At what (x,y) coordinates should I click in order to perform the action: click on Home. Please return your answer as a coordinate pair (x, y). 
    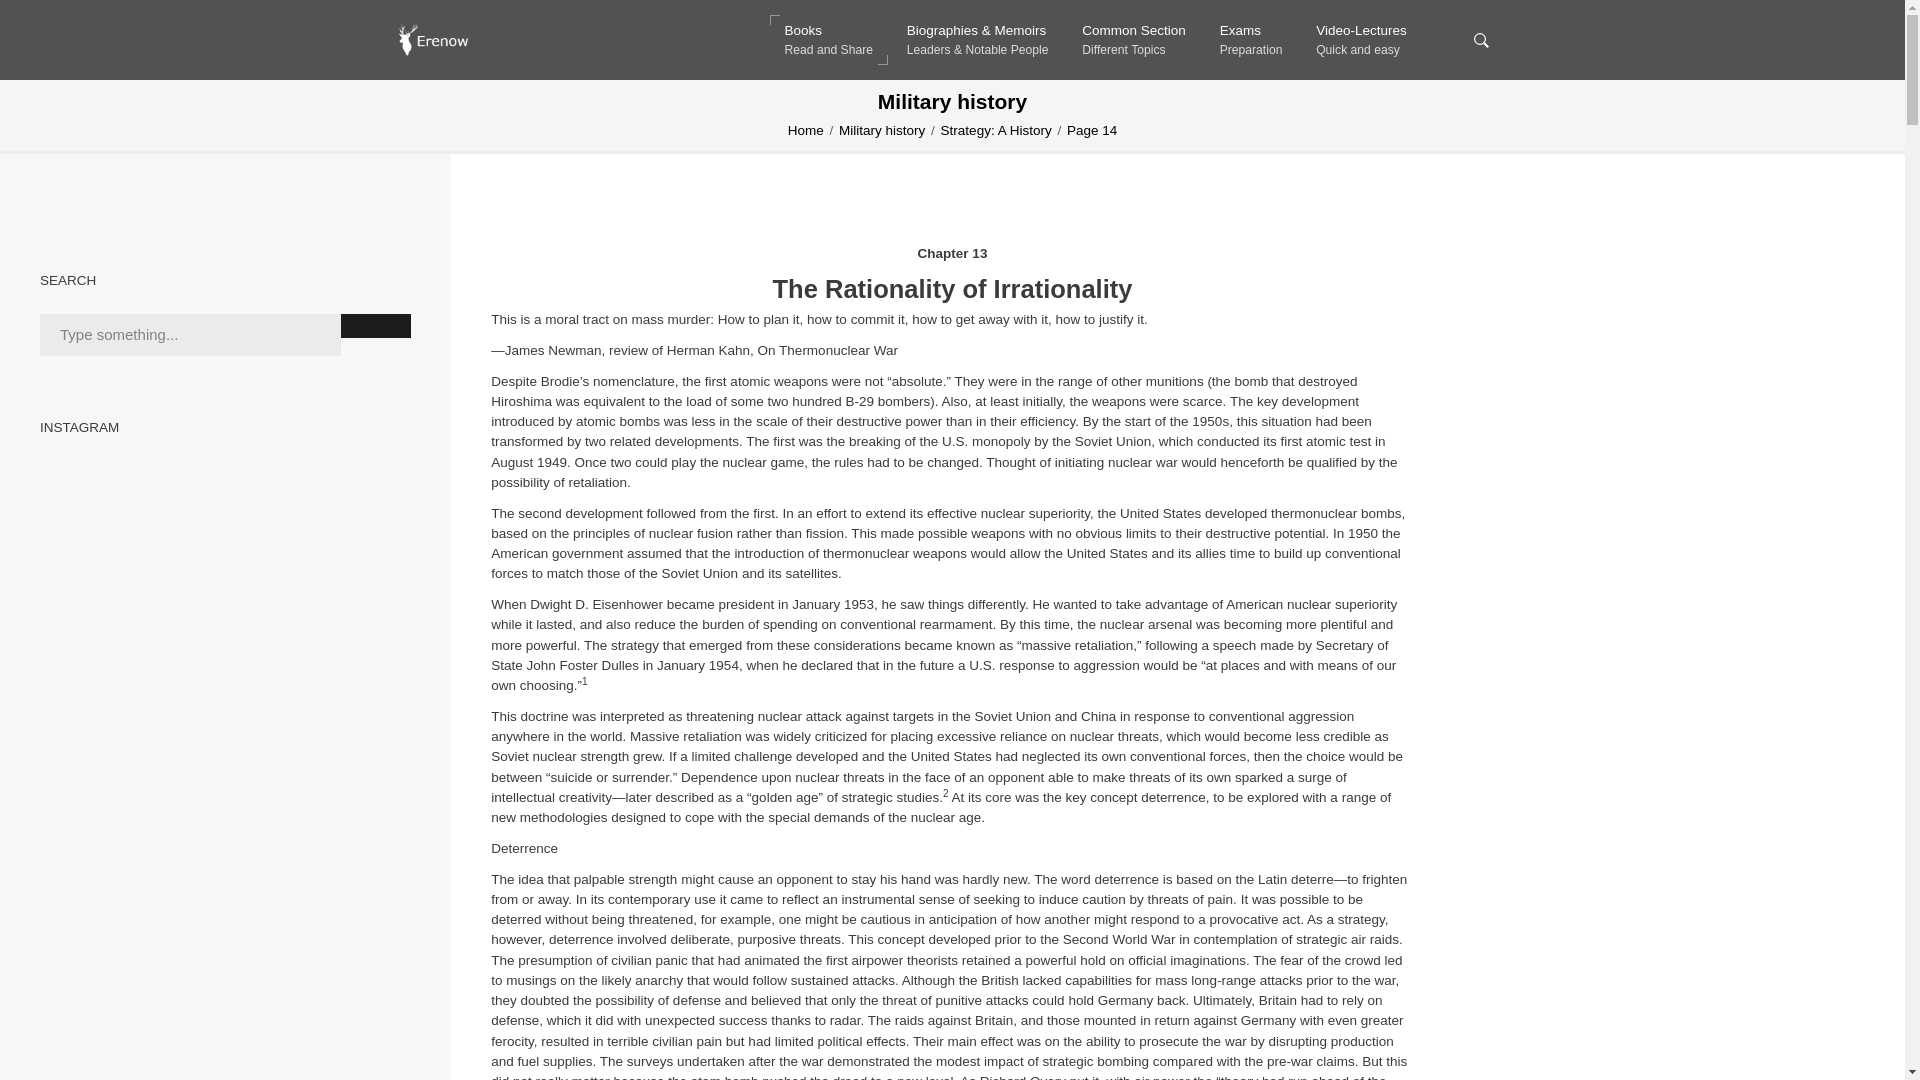
    Looking at the image, I should click on (996, 130).